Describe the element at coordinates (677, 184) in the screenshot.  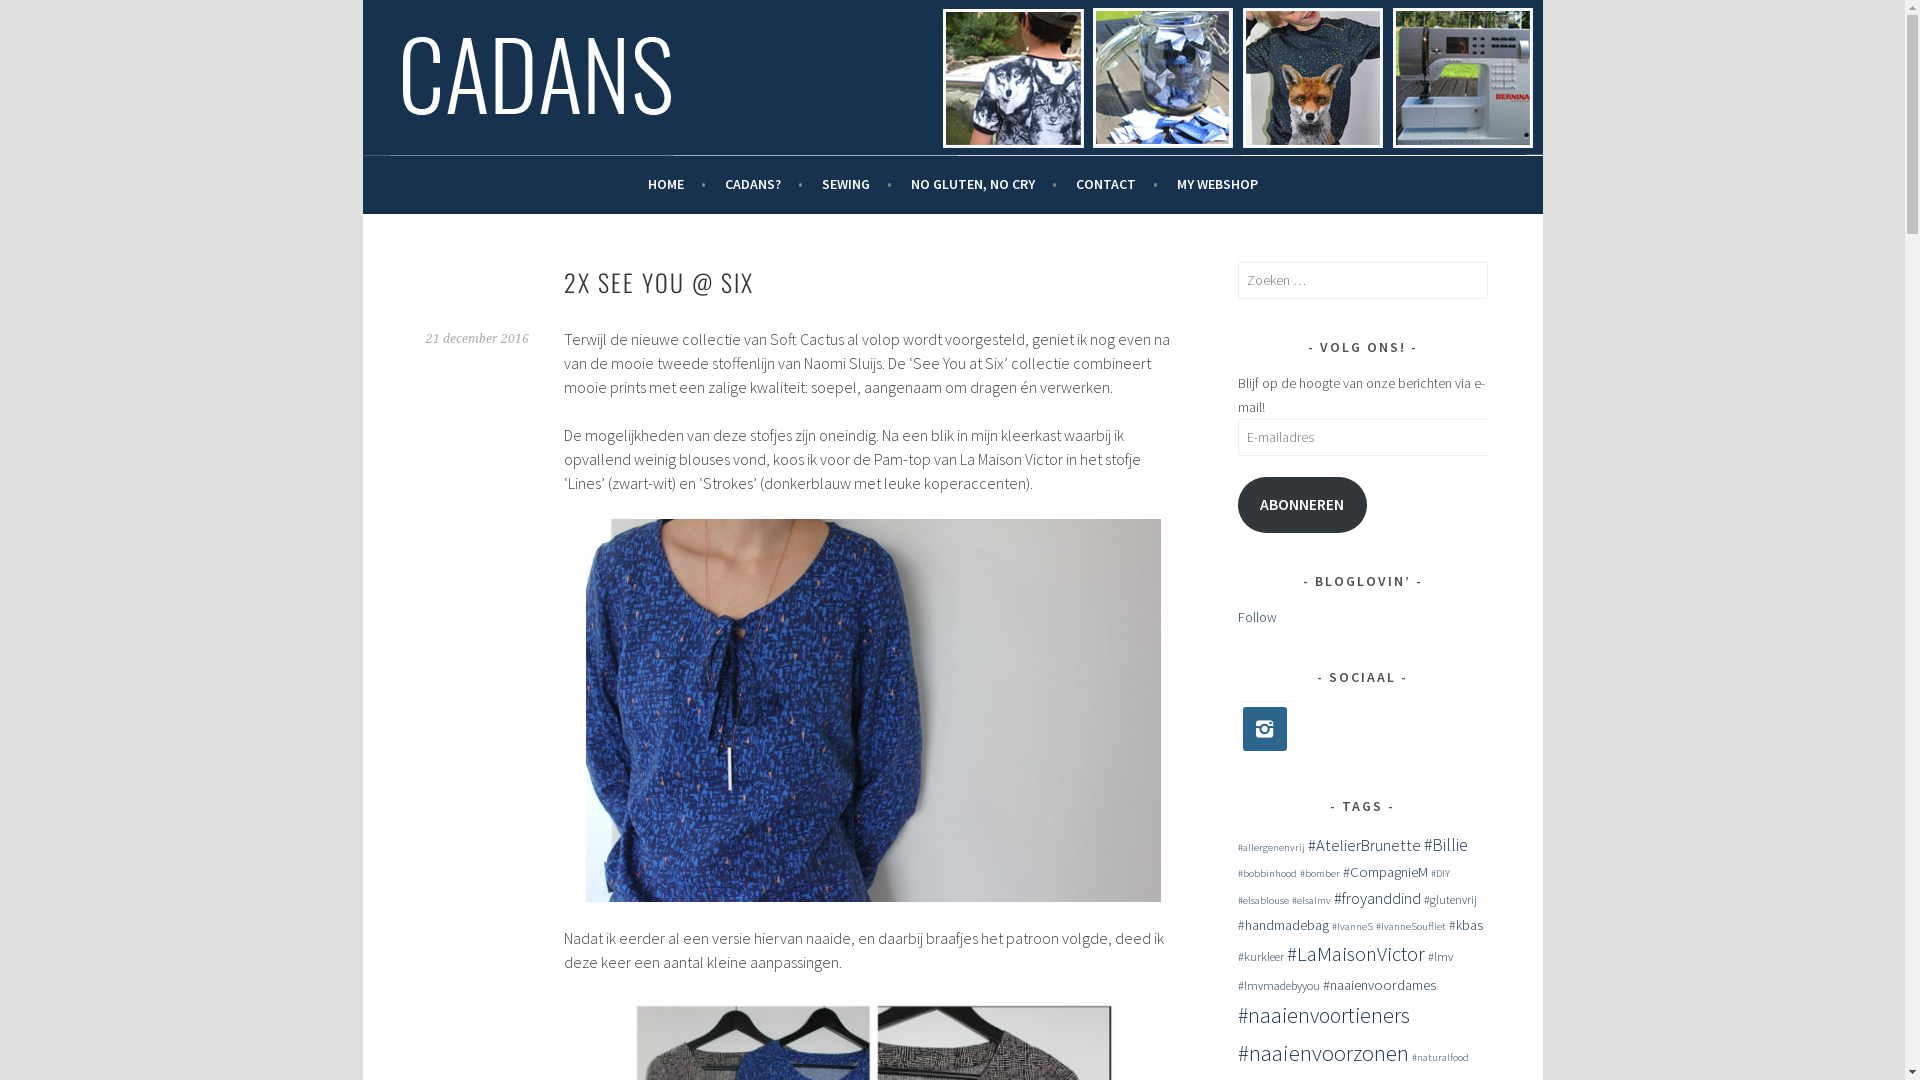
I see `HOME` at that location.